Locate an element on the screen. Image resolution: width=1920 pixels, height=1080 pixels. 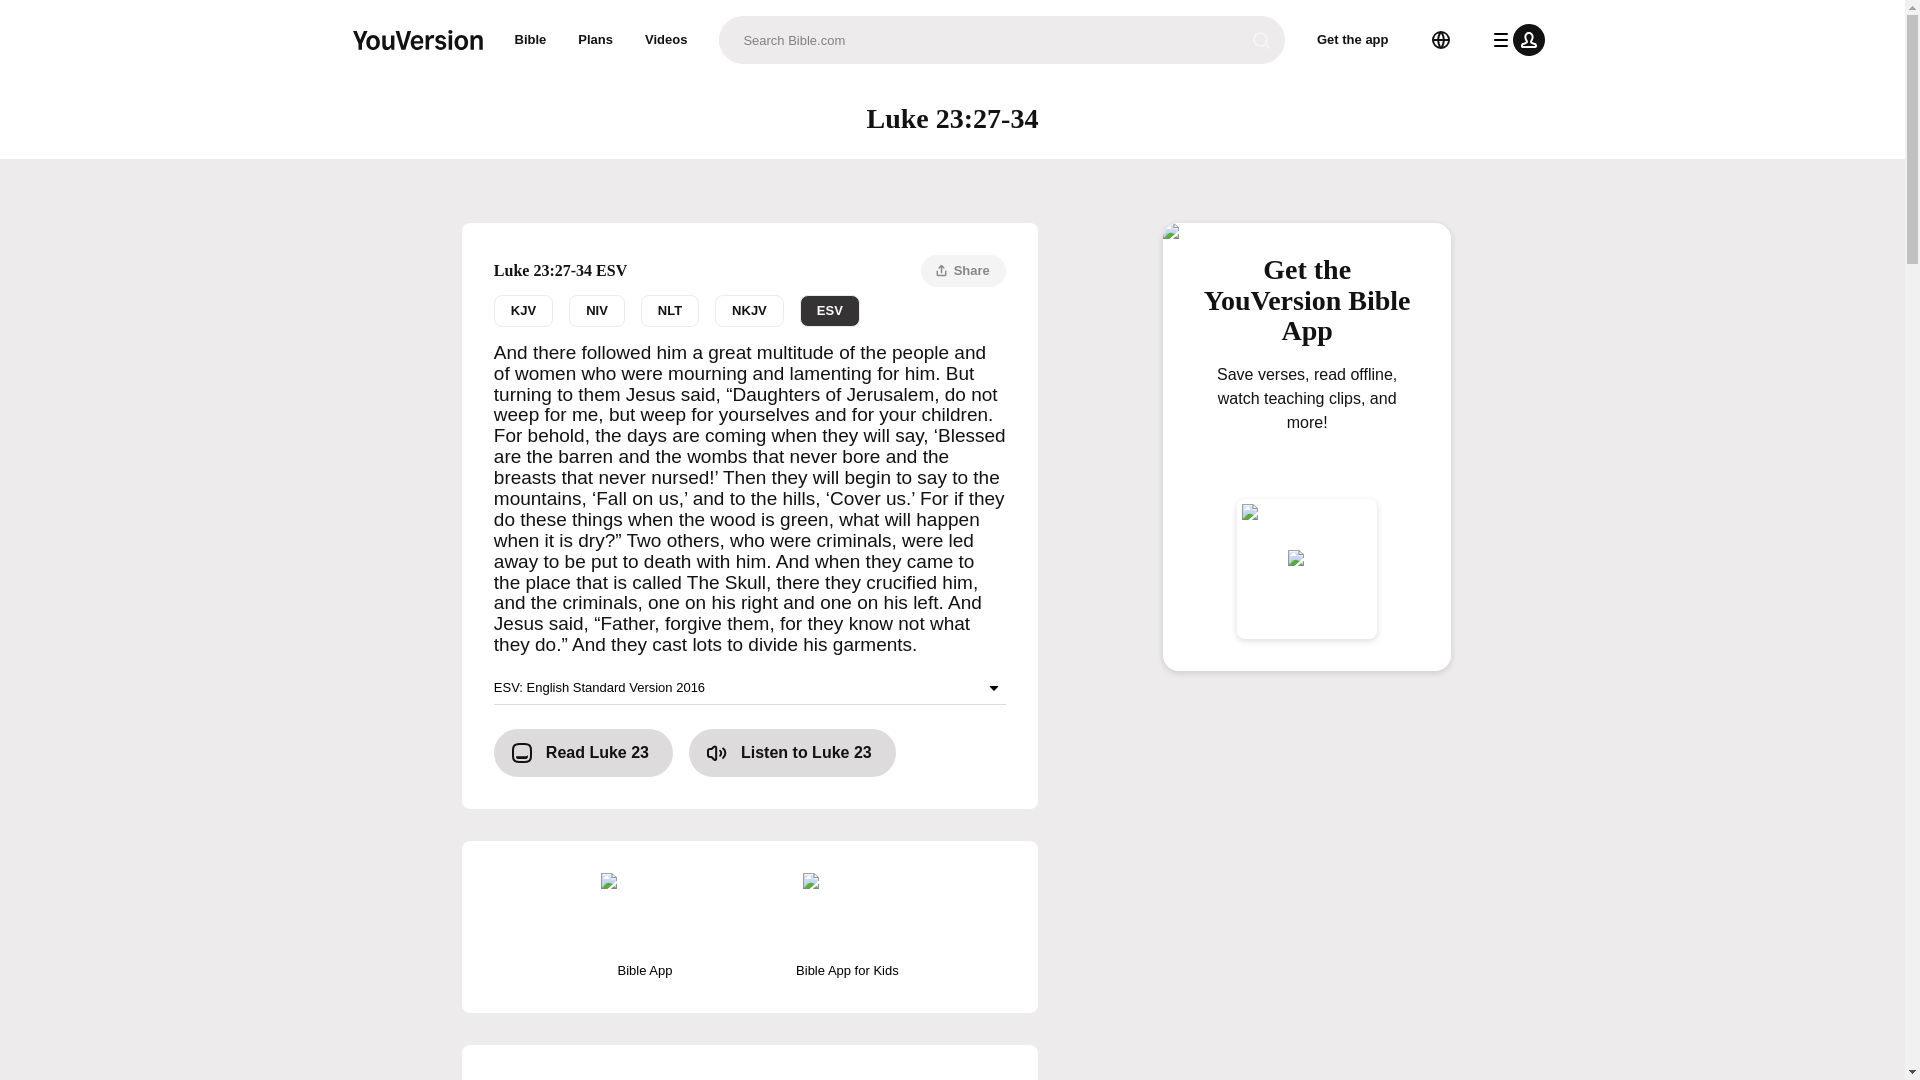
NIV is located at coordinates (596, 310).